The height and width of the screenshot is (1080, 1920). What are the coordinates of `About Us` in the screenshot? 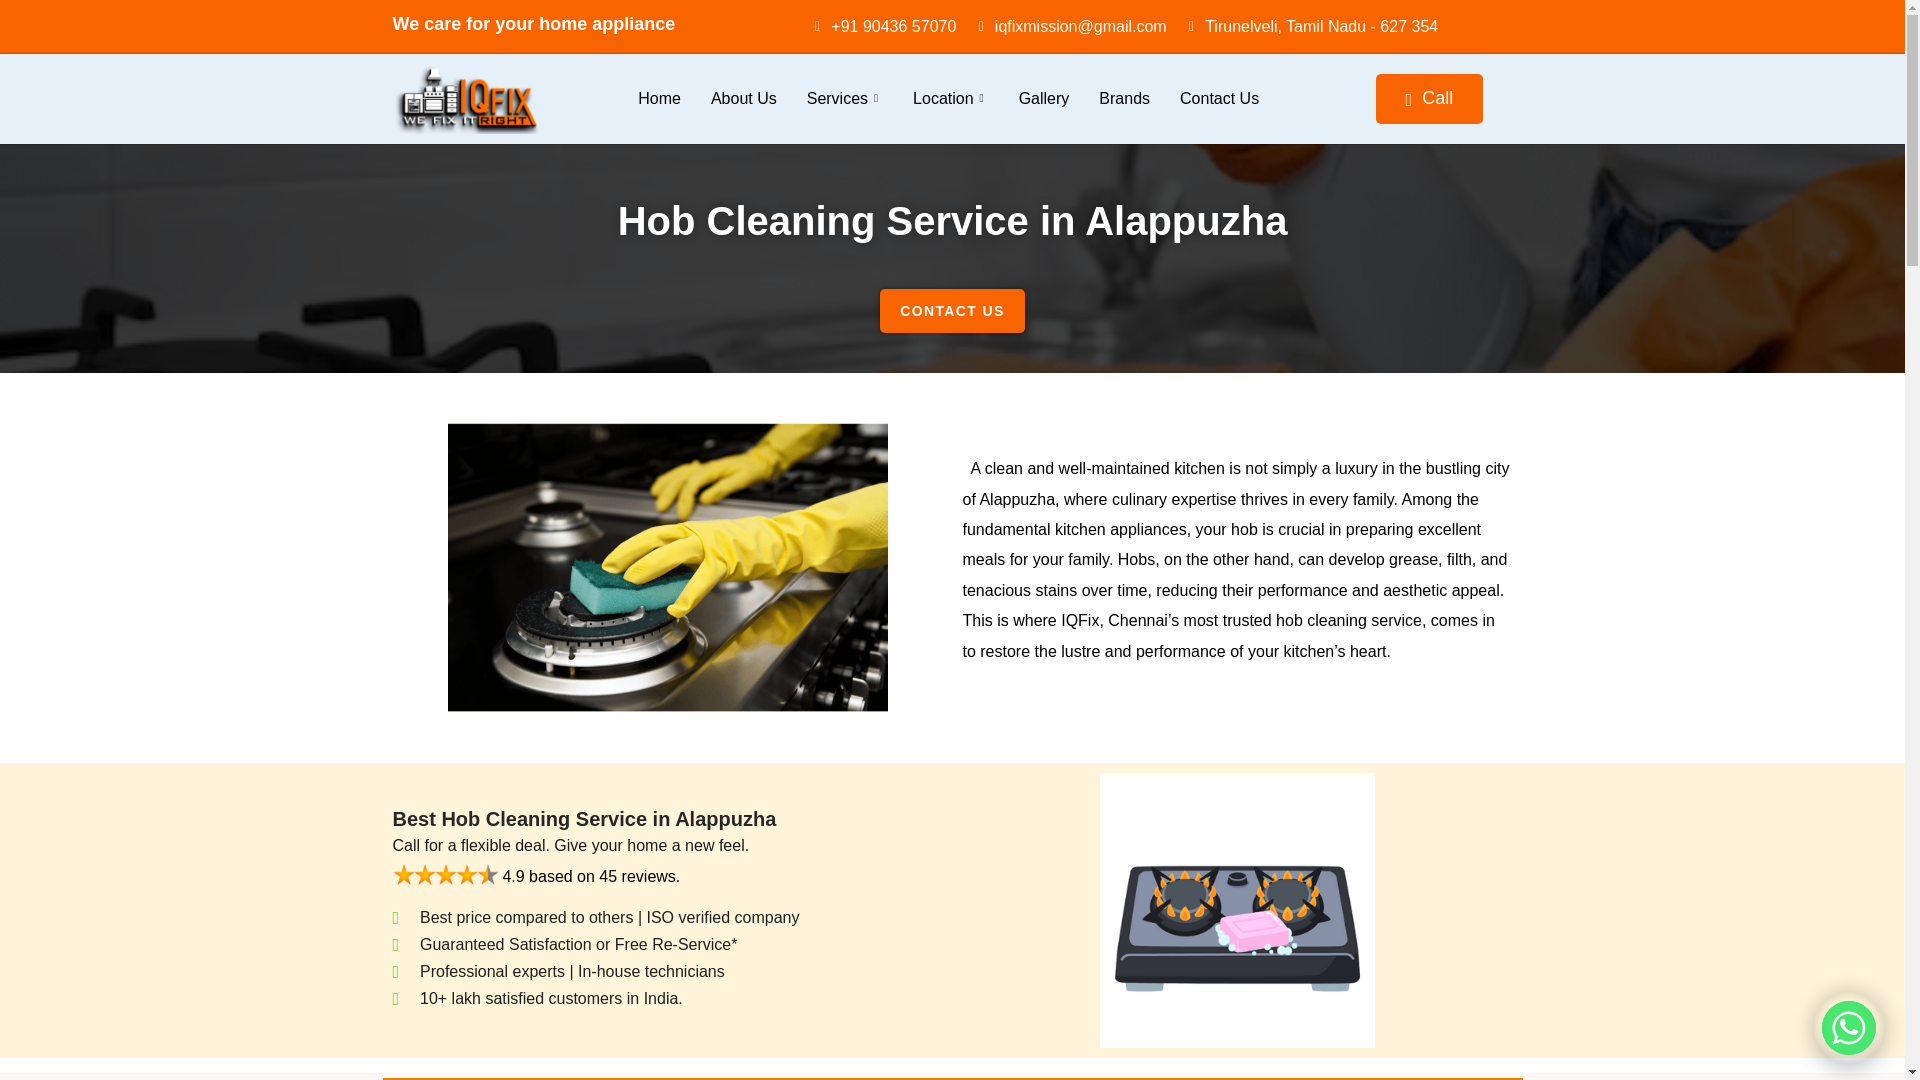 It's located at (743, 99).